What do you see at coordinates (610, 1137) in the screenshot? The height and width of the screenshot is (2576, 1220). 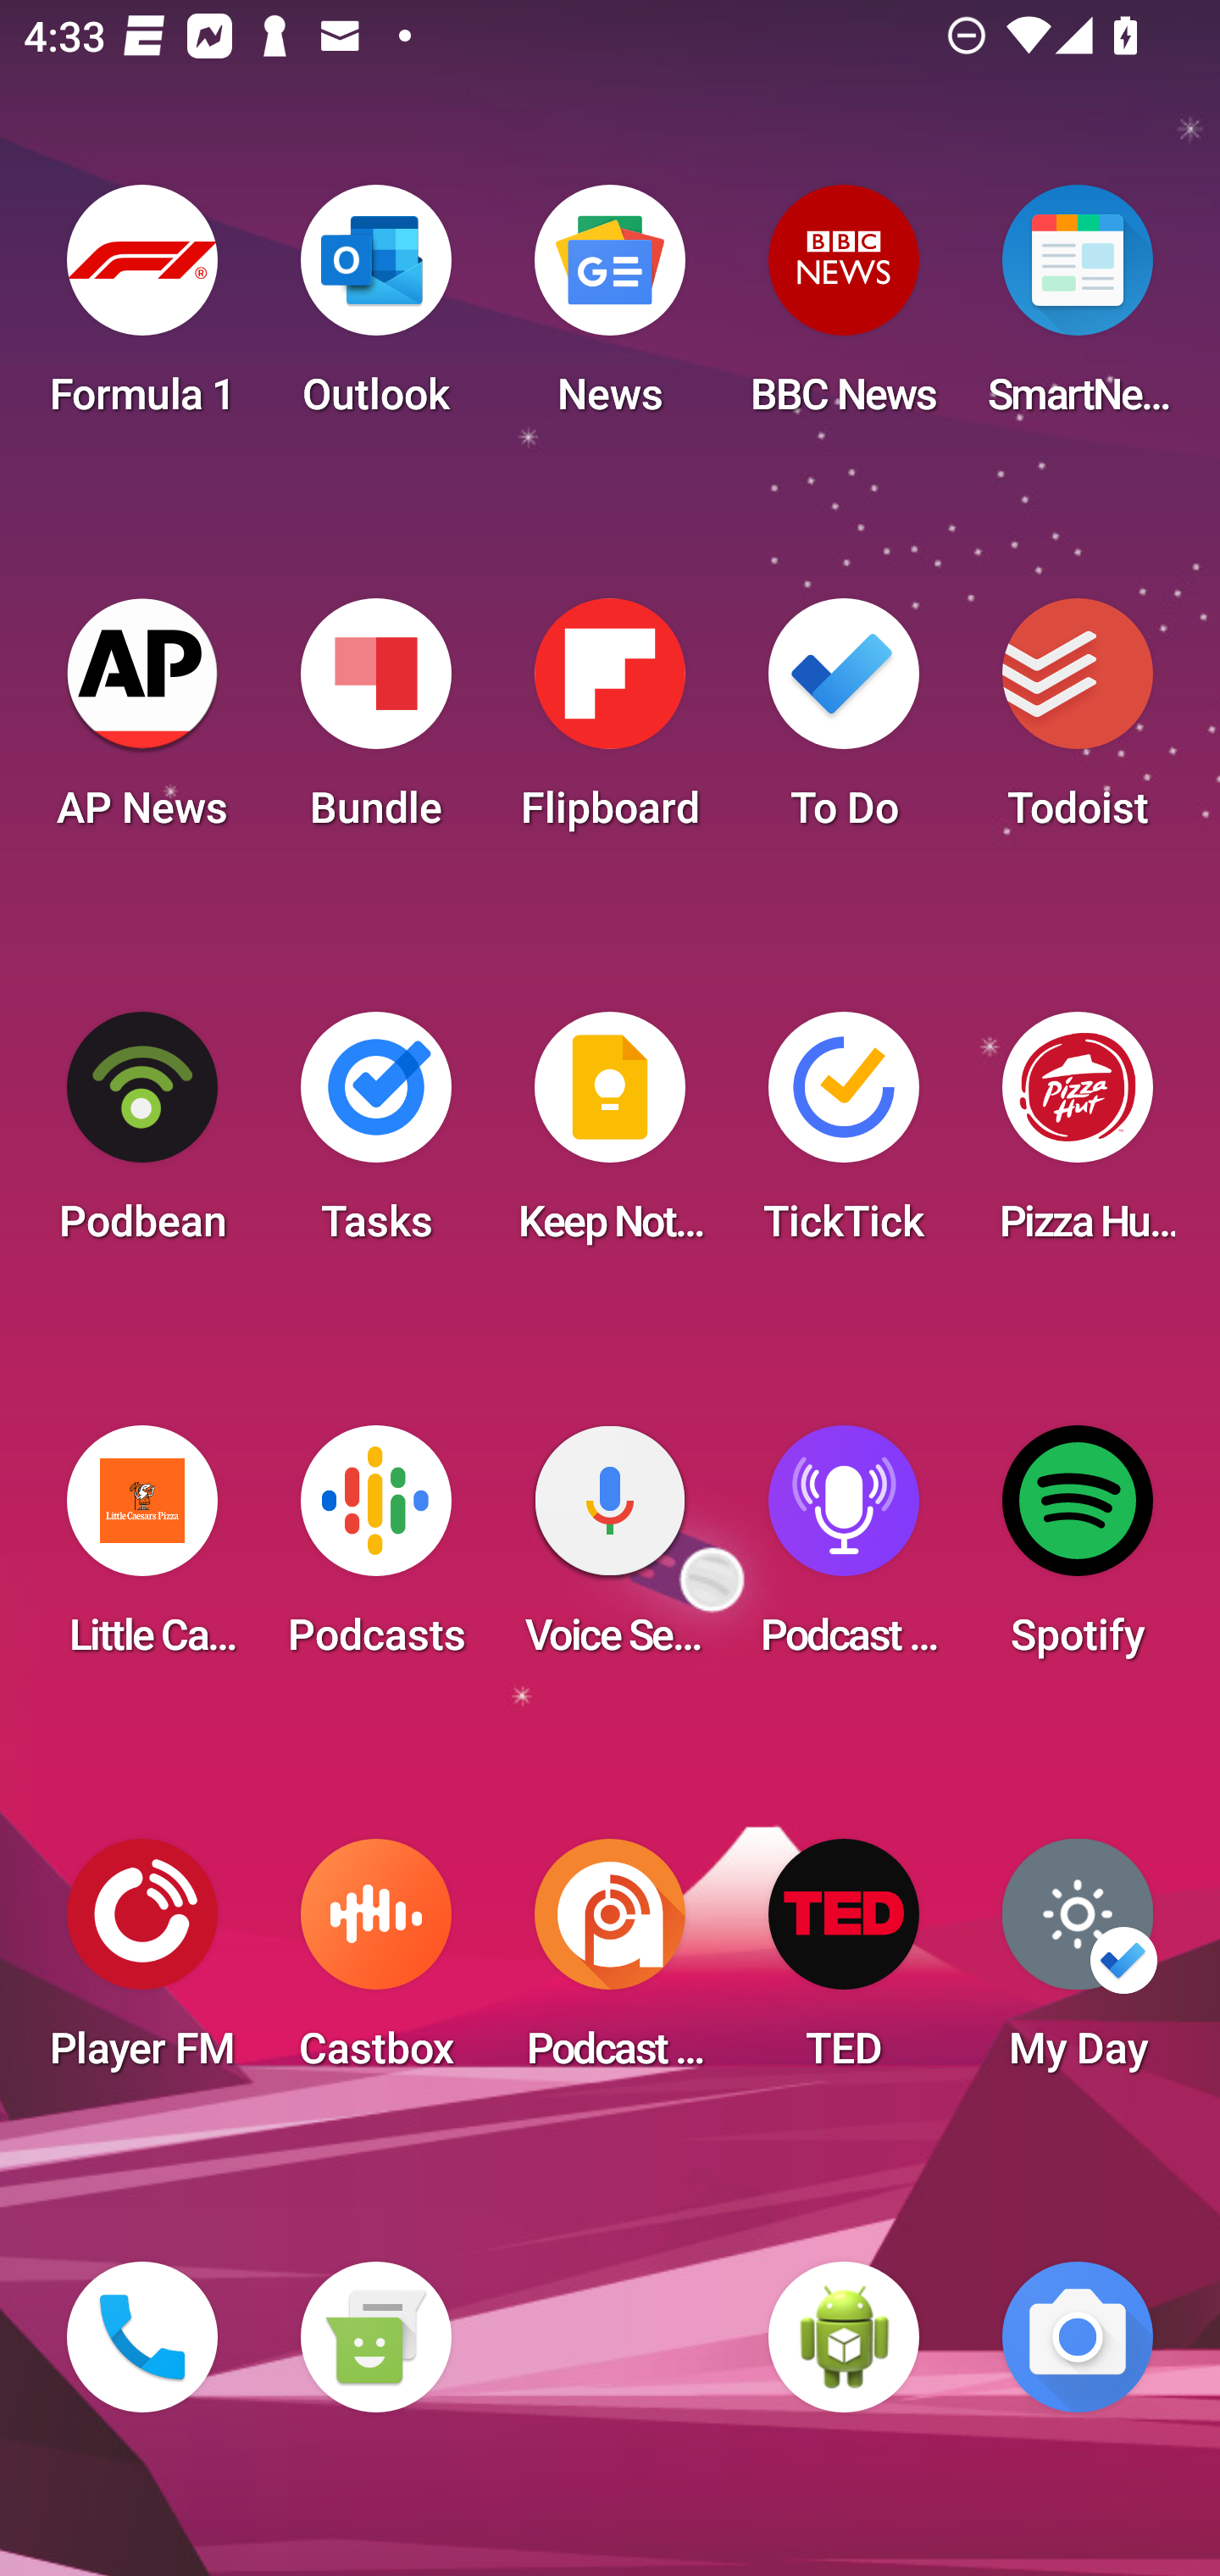 I see `Keep Notes` at bounding box center [610, 1137].